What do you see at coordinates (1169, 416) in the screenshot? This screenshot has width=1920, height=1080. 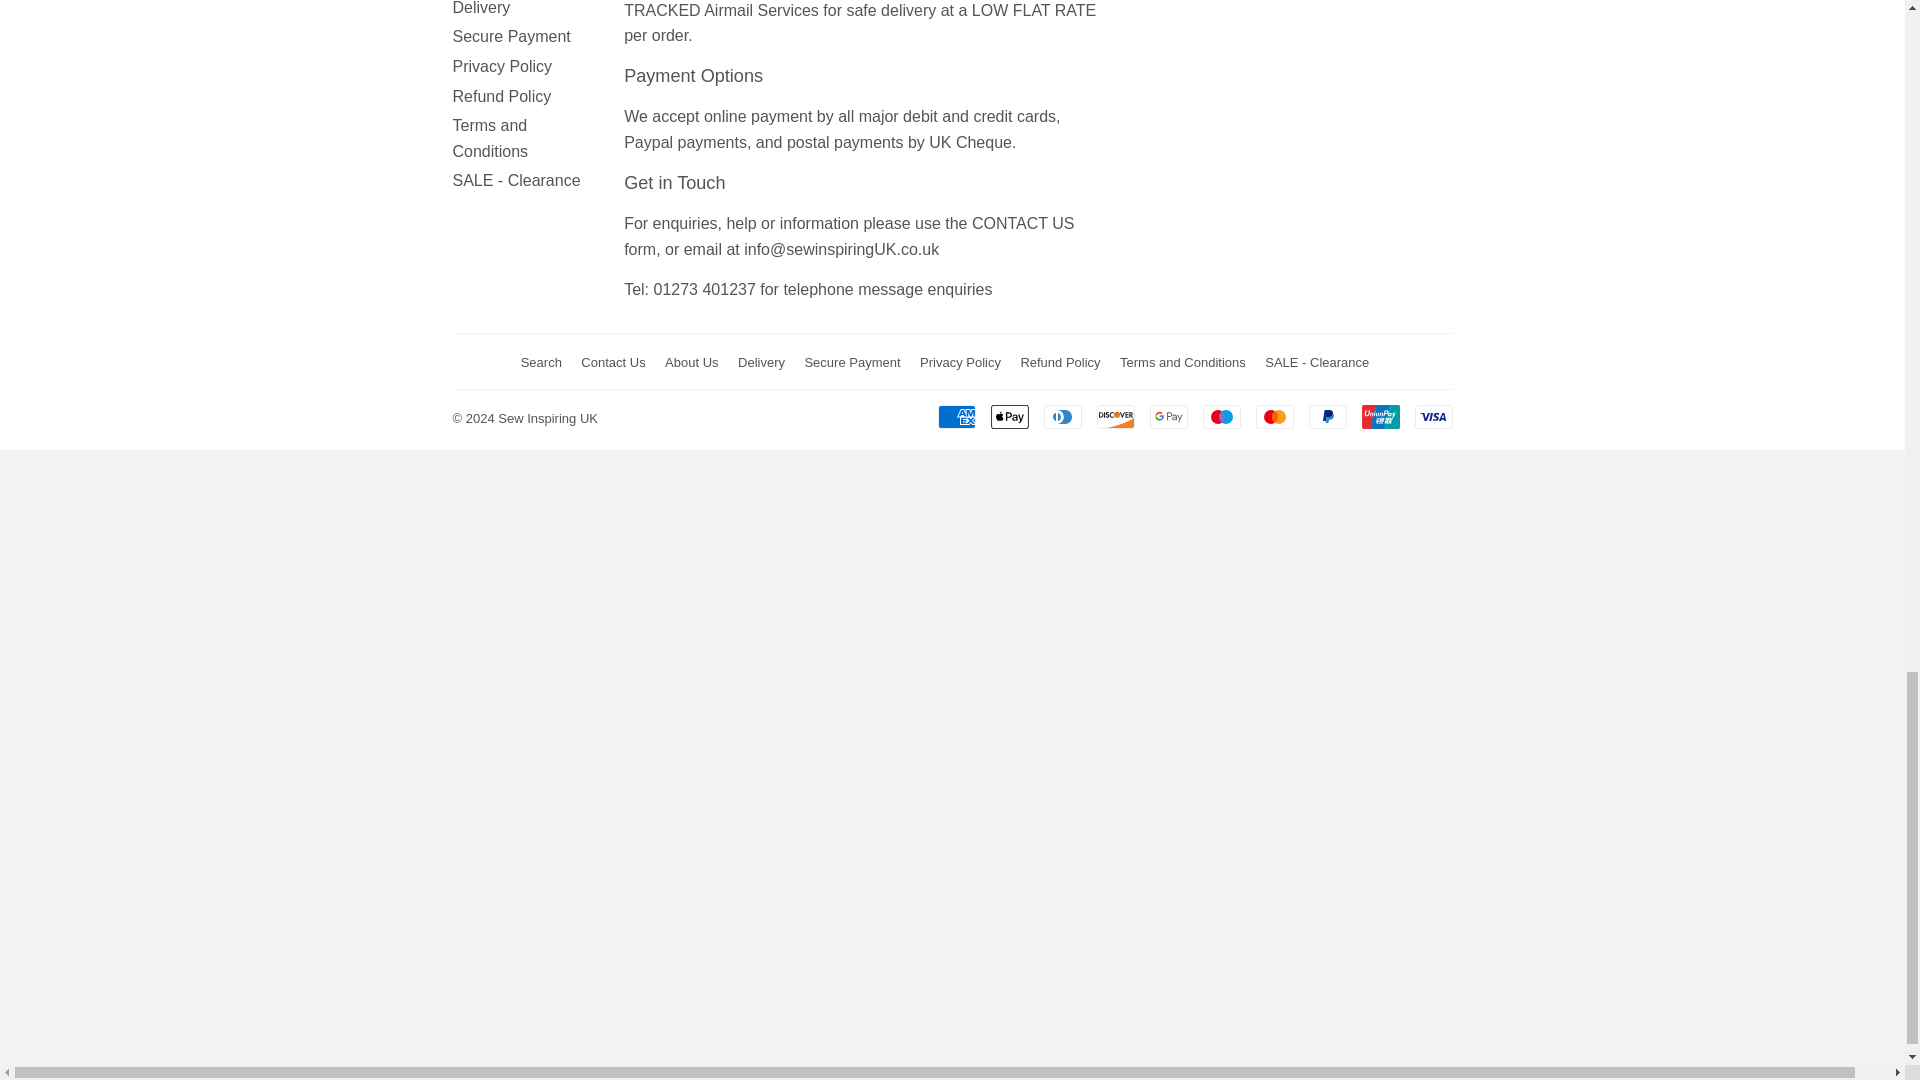 I see `Google Pay` at bounding box center [1169, 416].